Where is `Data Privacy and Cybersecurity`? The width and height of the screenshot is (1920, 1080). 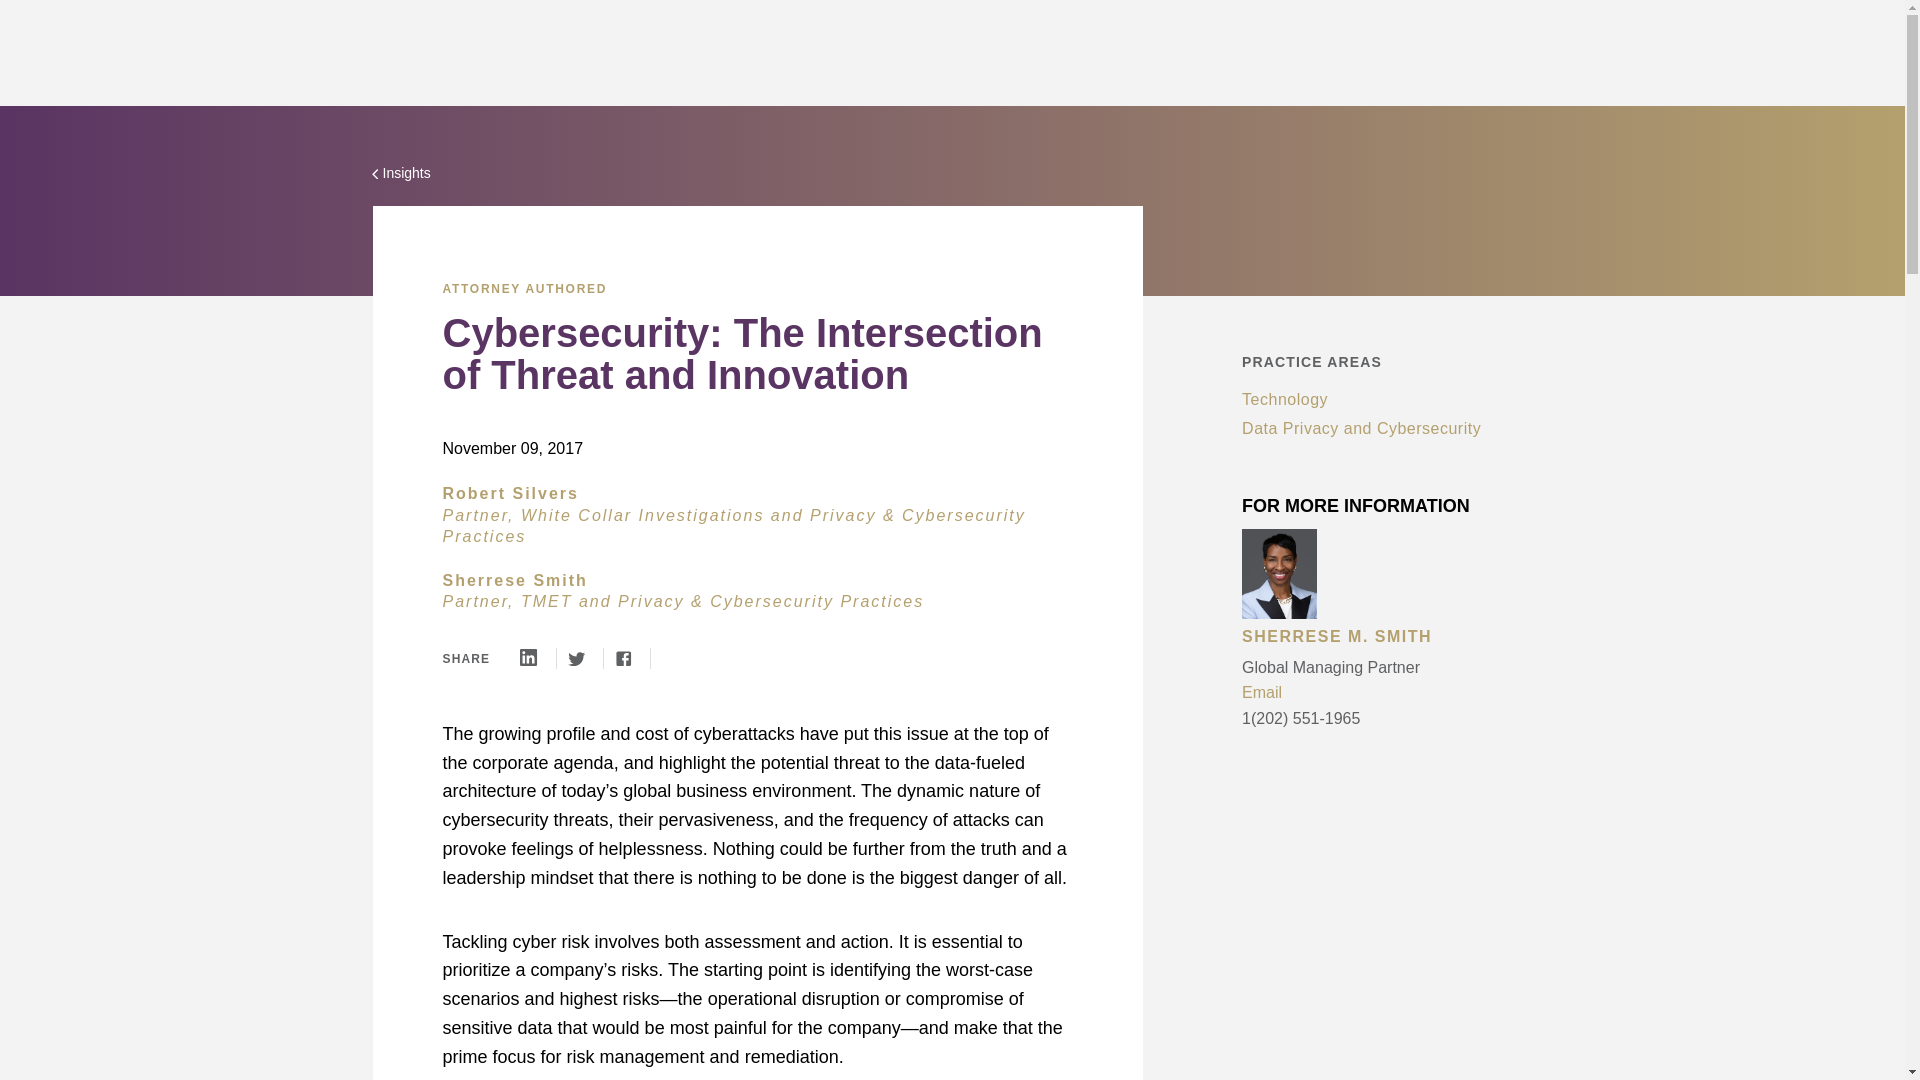
Data Privacy and Cybersecurity is located at coordinates (1361, 428).